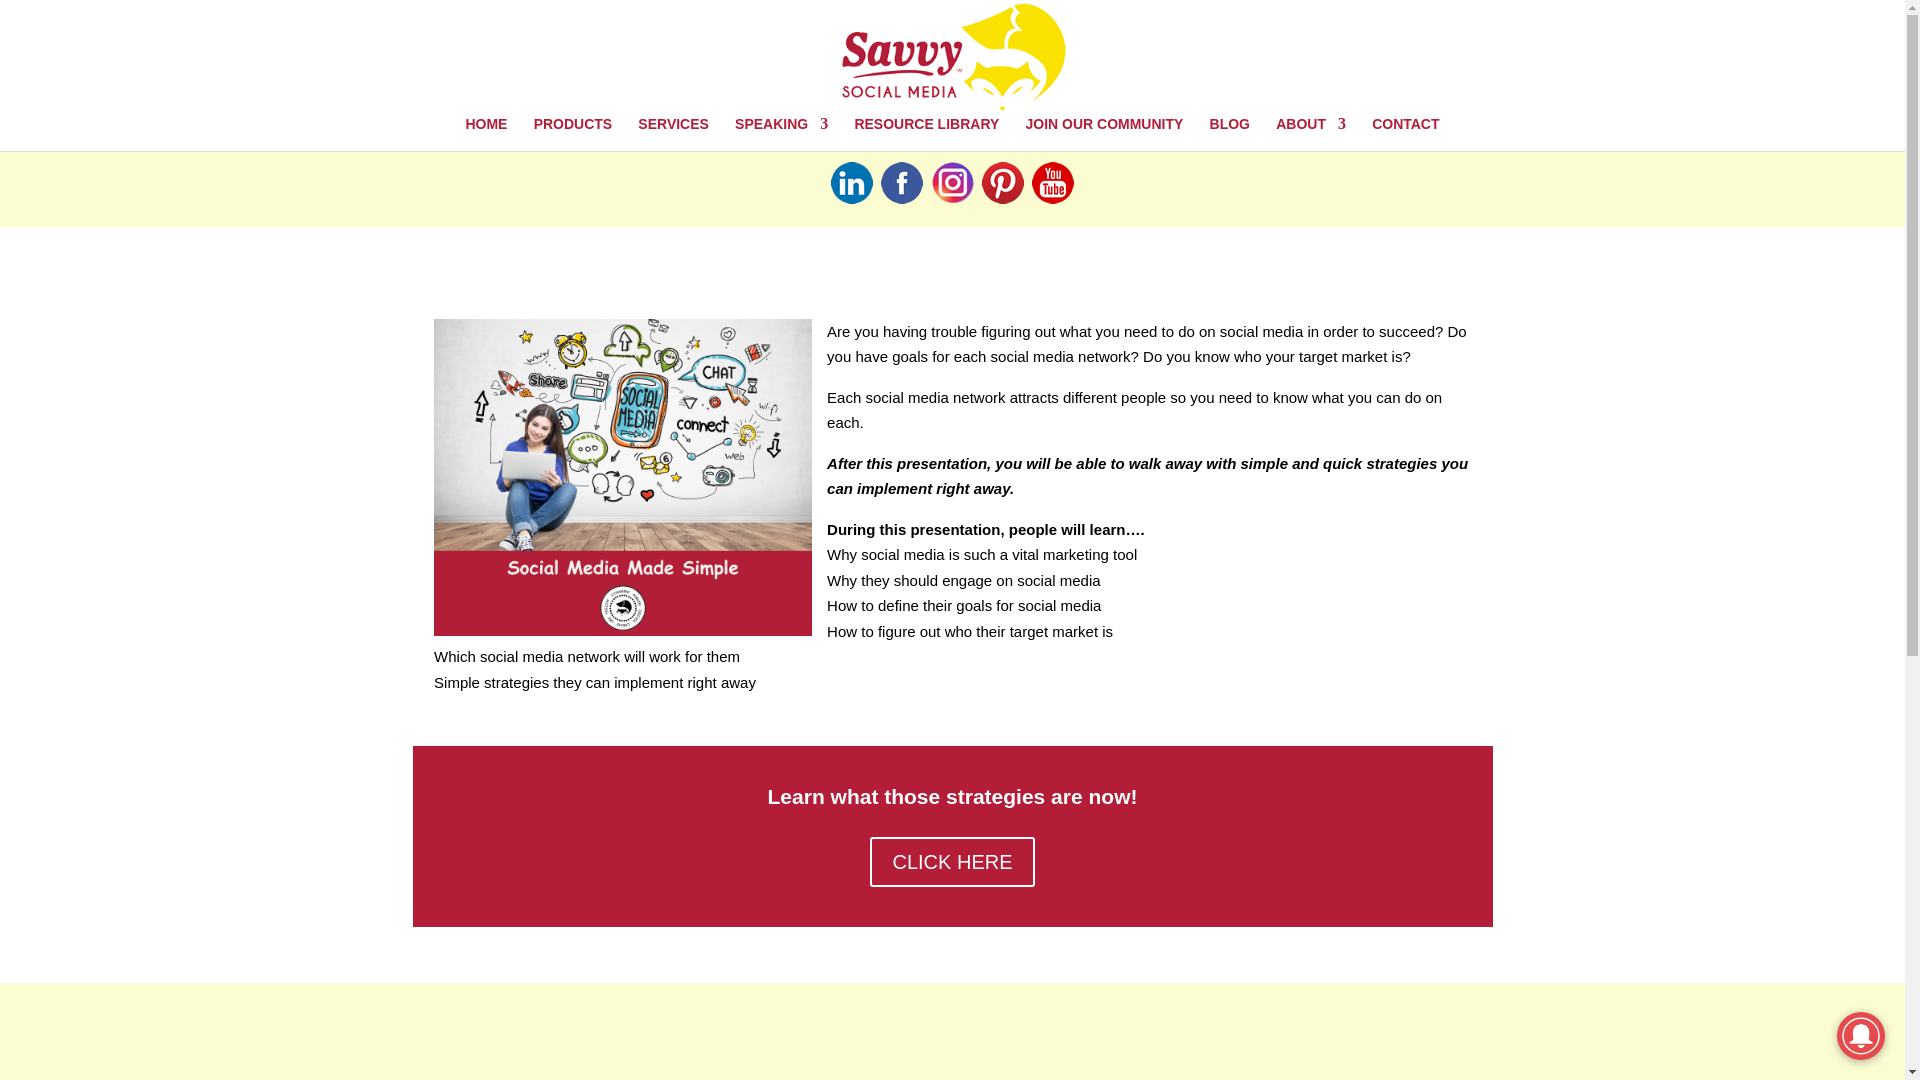  What do you see at coordinates (1310, 134) in the screenshot?
I see `ABOUT` at bounding box center [1310, 134].